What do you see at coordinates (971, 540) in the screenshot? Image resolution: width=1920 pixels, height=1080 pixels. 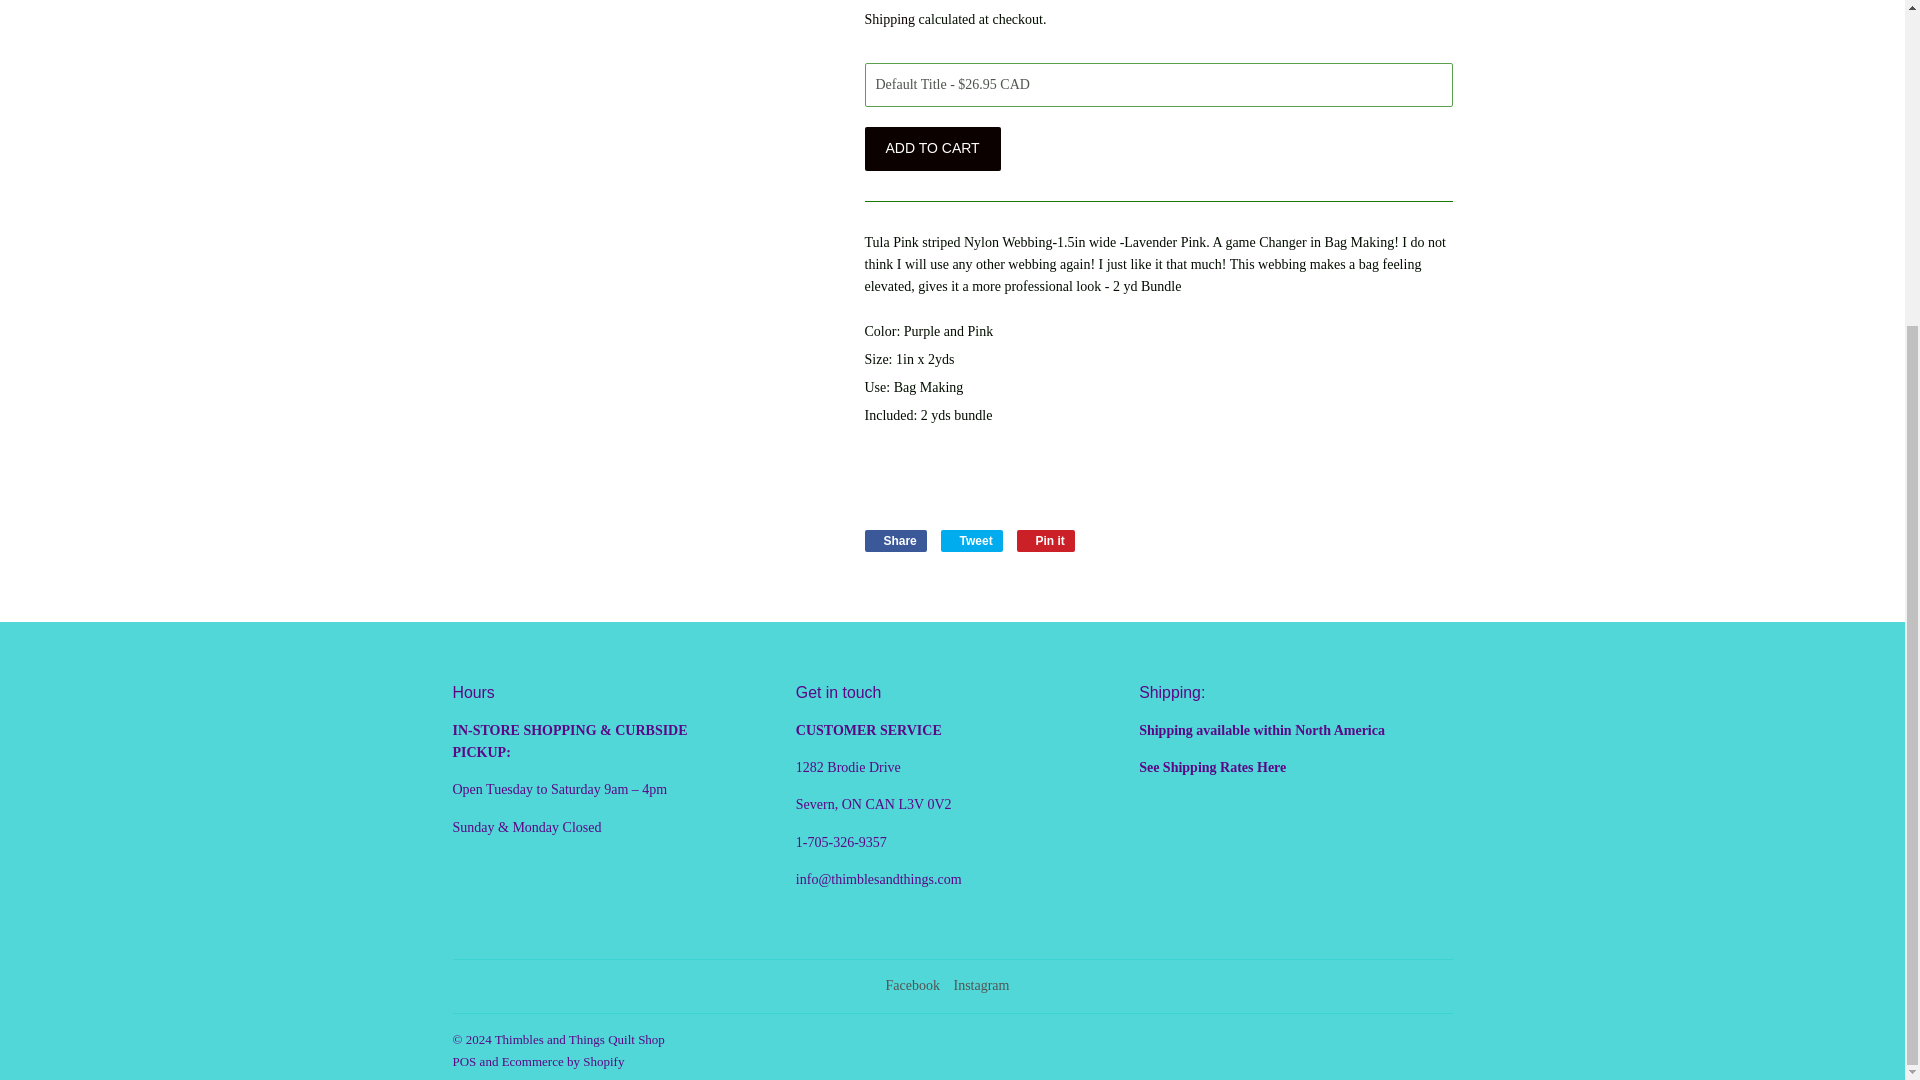 I see `Tweet on Twitter` at bounding box center [971, 540].